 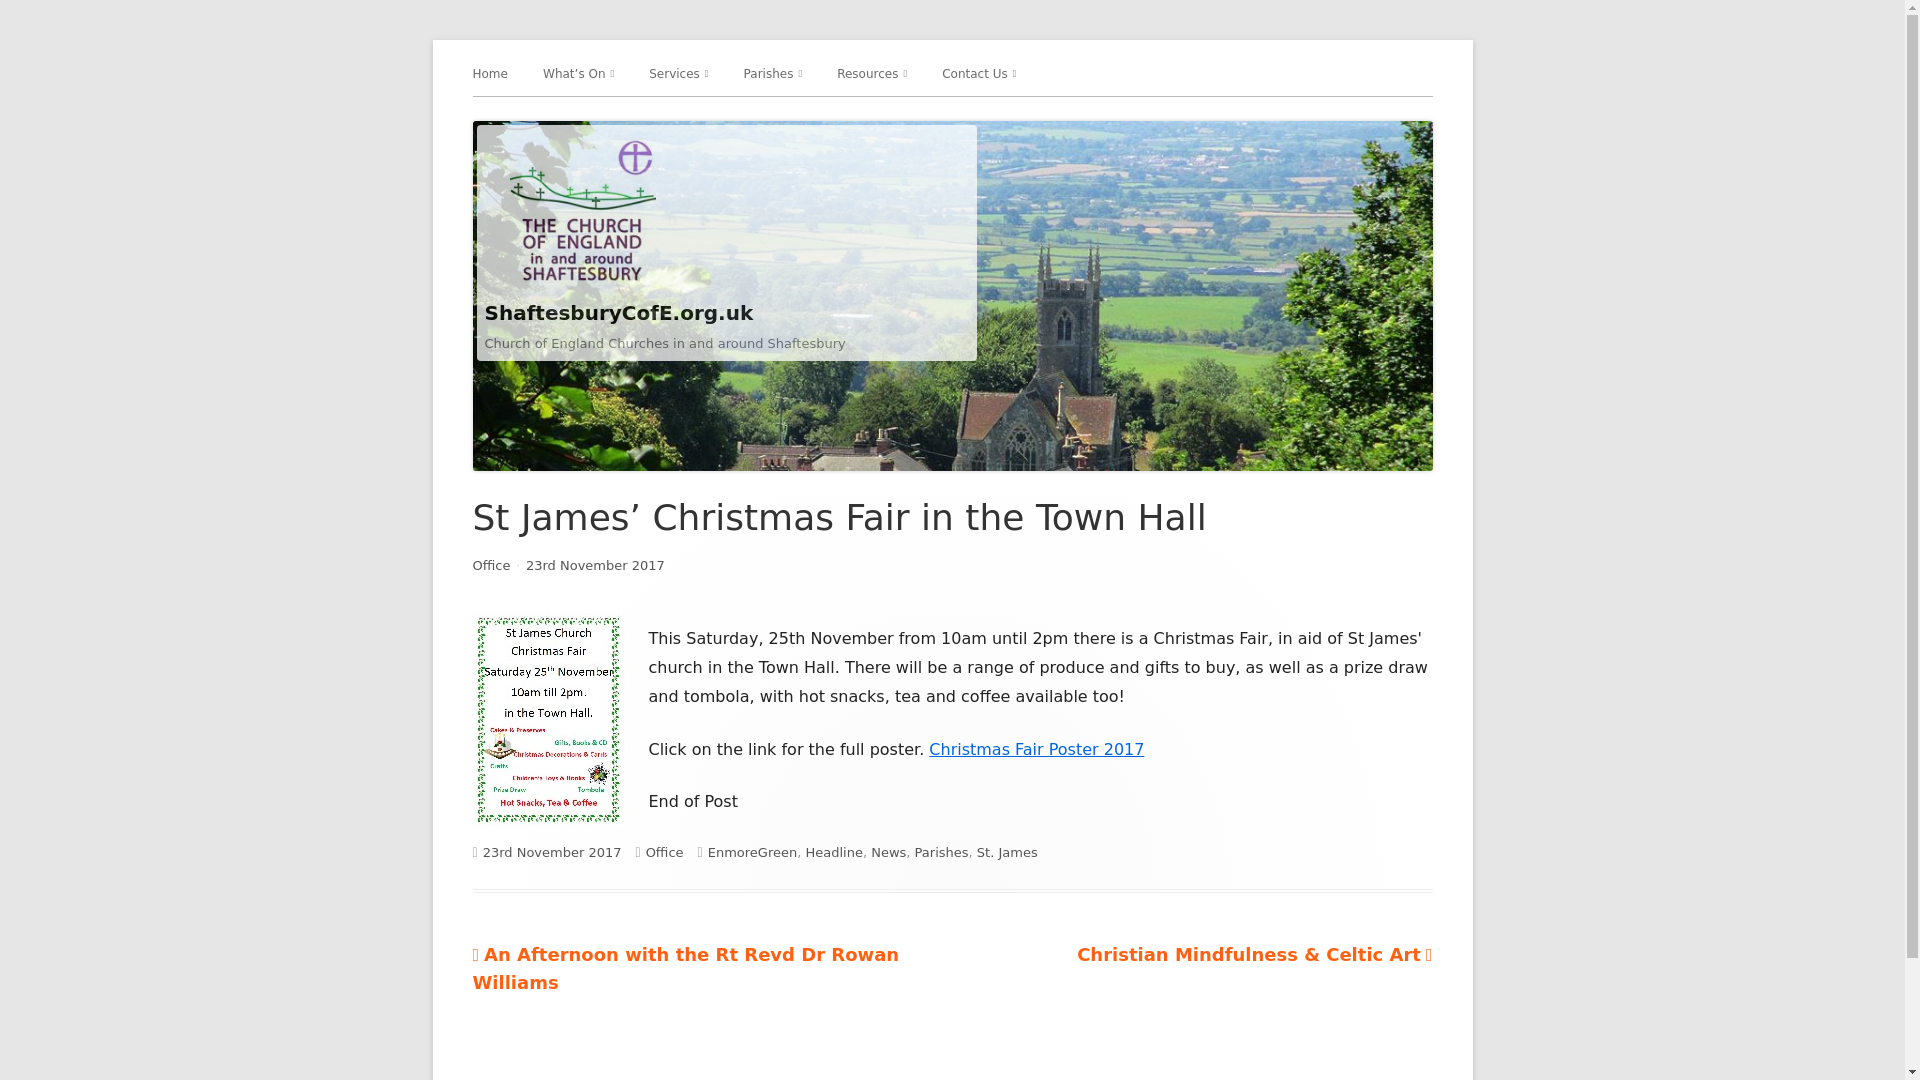 What do you see at coordinates (773, 74) in the screenshot?
I see `Parishes` at bounding box center [773, 74].